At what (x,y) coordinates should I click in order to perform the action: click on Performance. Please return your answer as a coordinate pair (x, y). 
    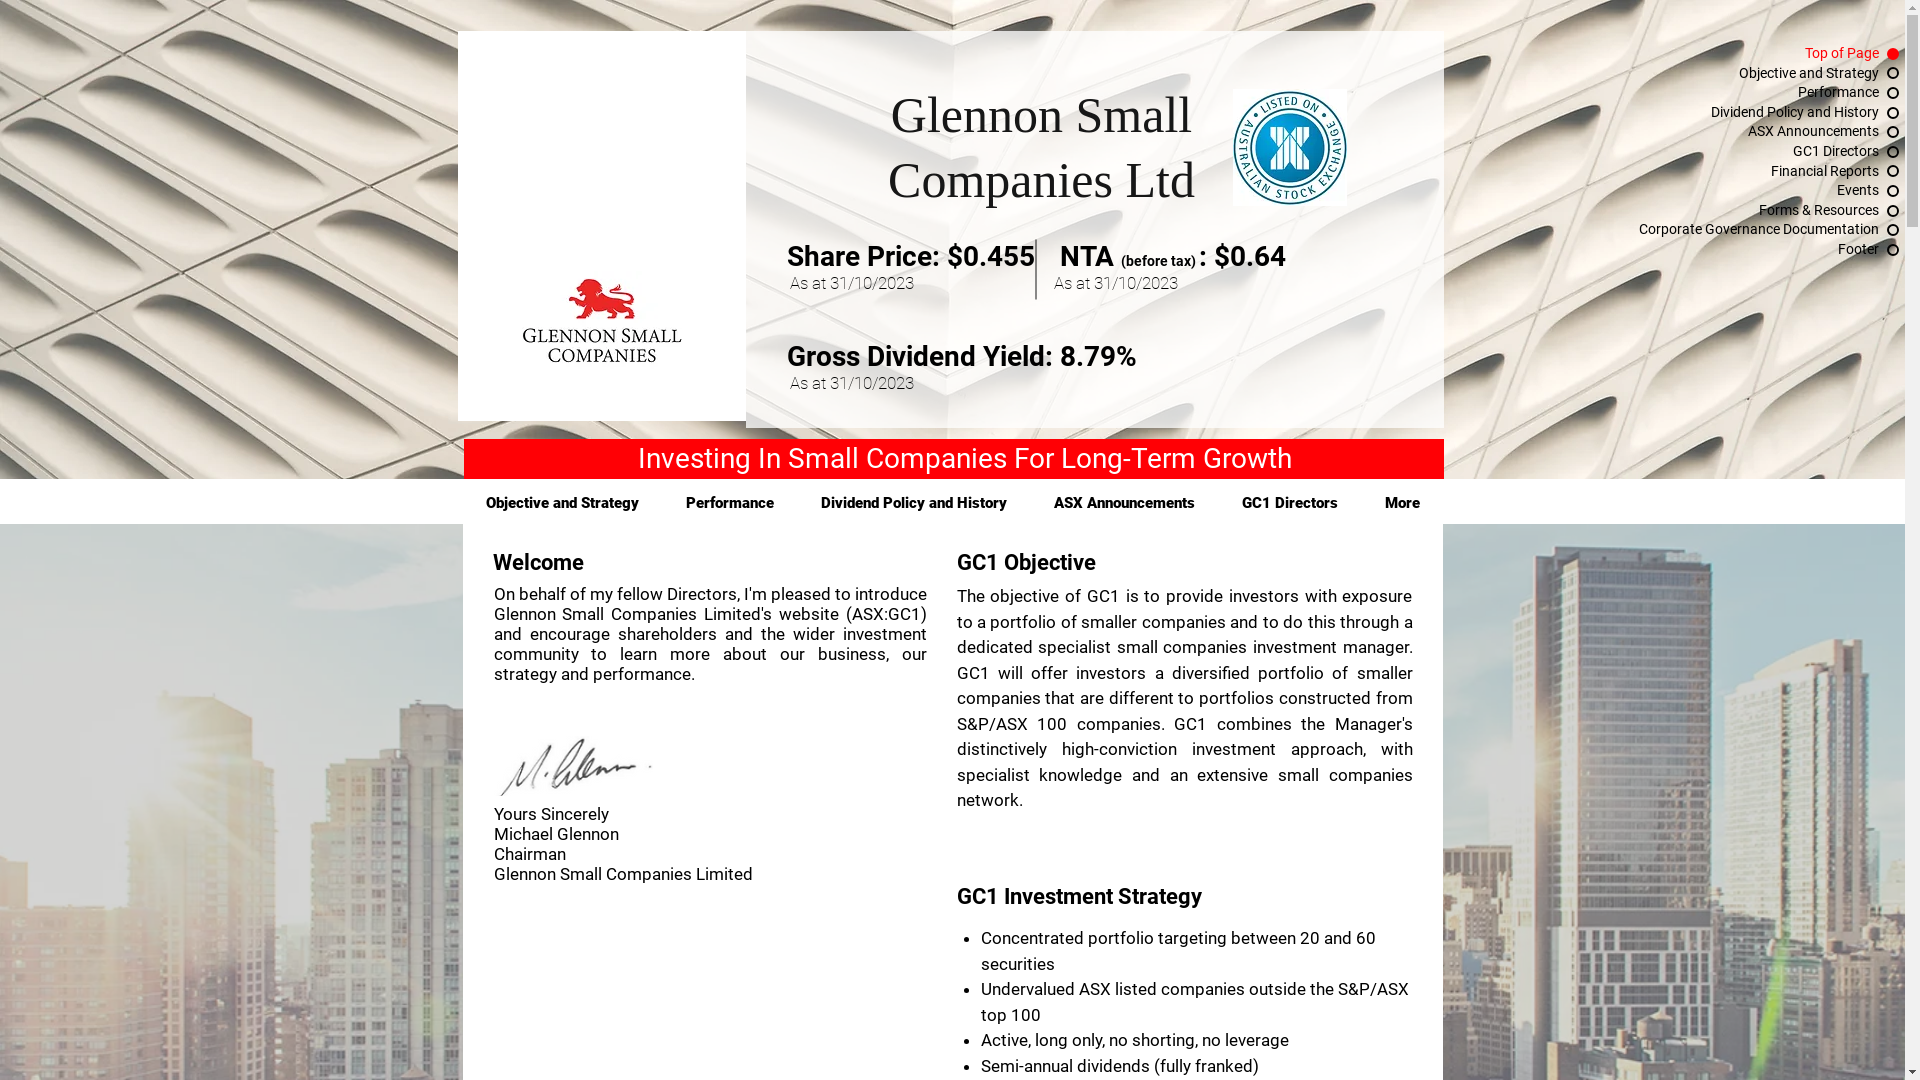
    Looking at the image, I should click on (730, 504).